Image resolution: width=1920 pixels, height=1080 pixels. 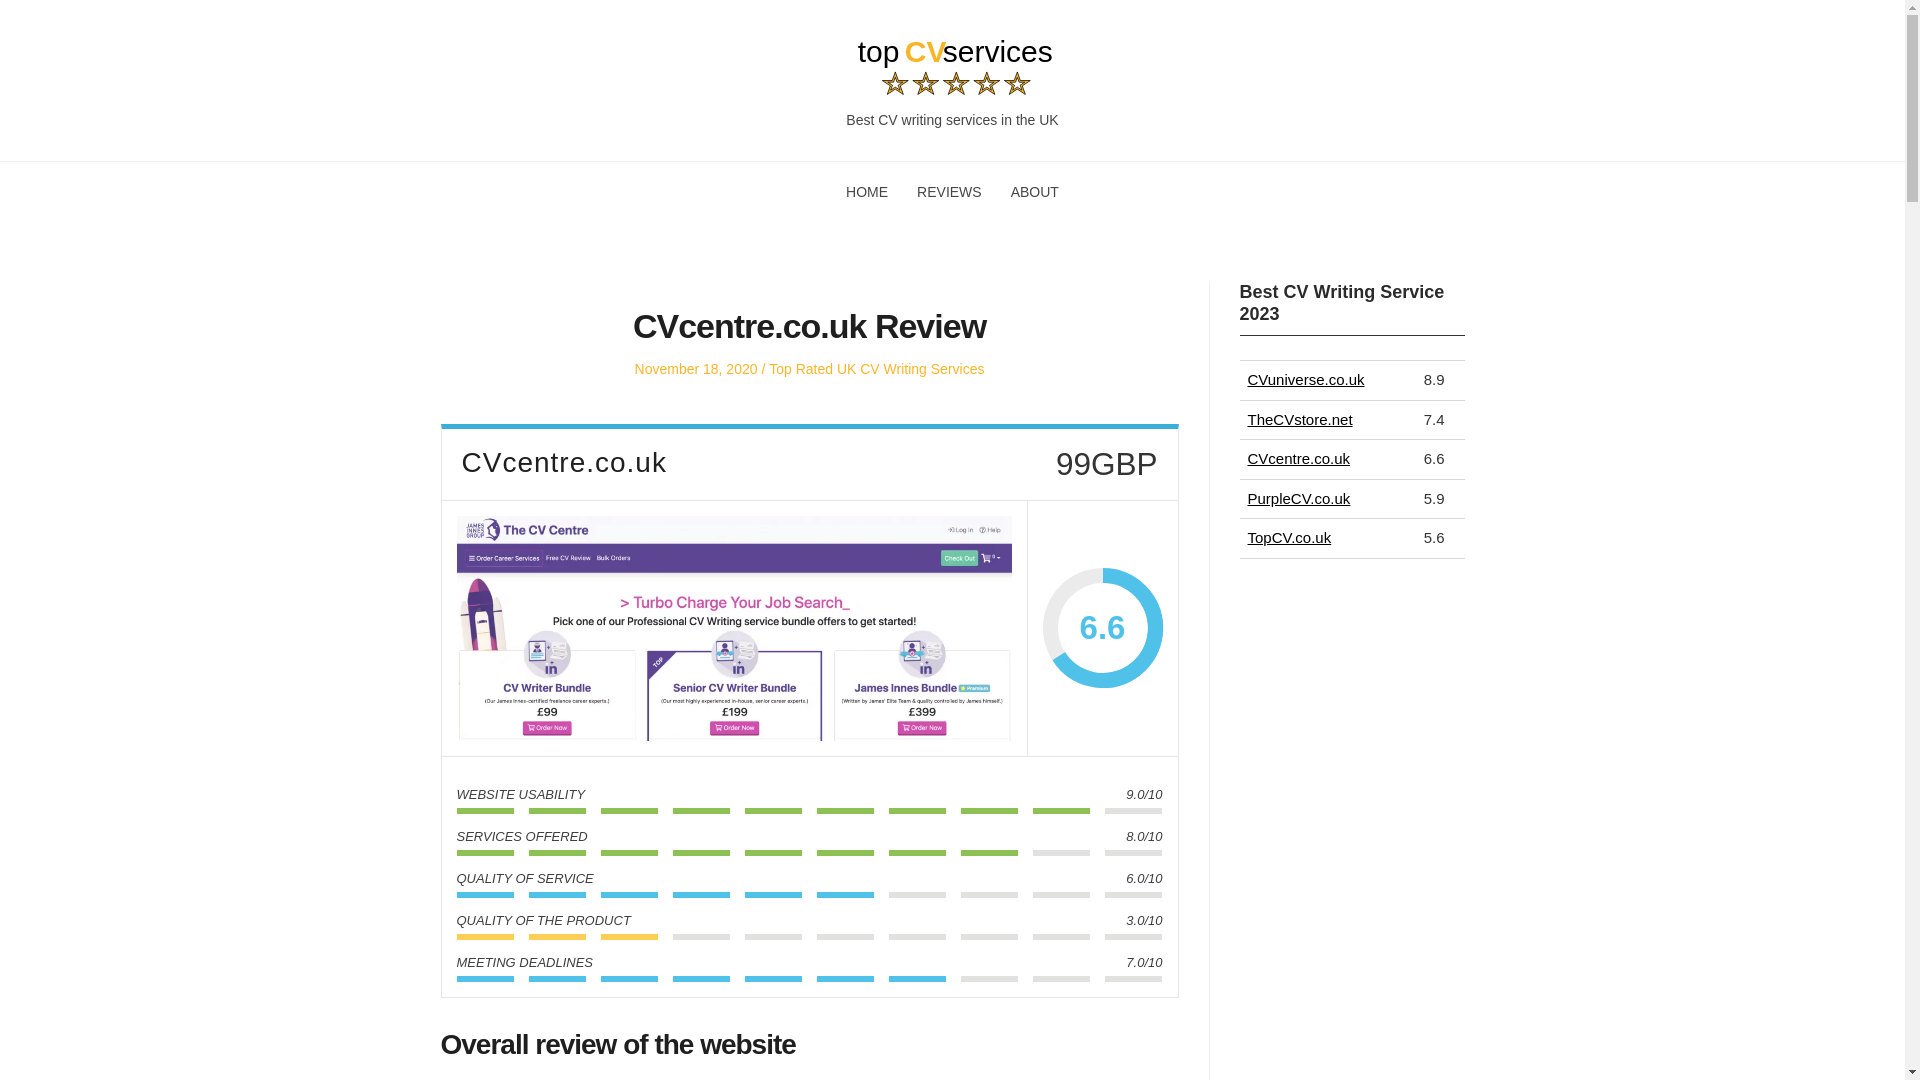 What do you see at coordinates (522, 140) in the screenshot?
I see `TopCVservices.co.uk` at bounding box center [522, 140].